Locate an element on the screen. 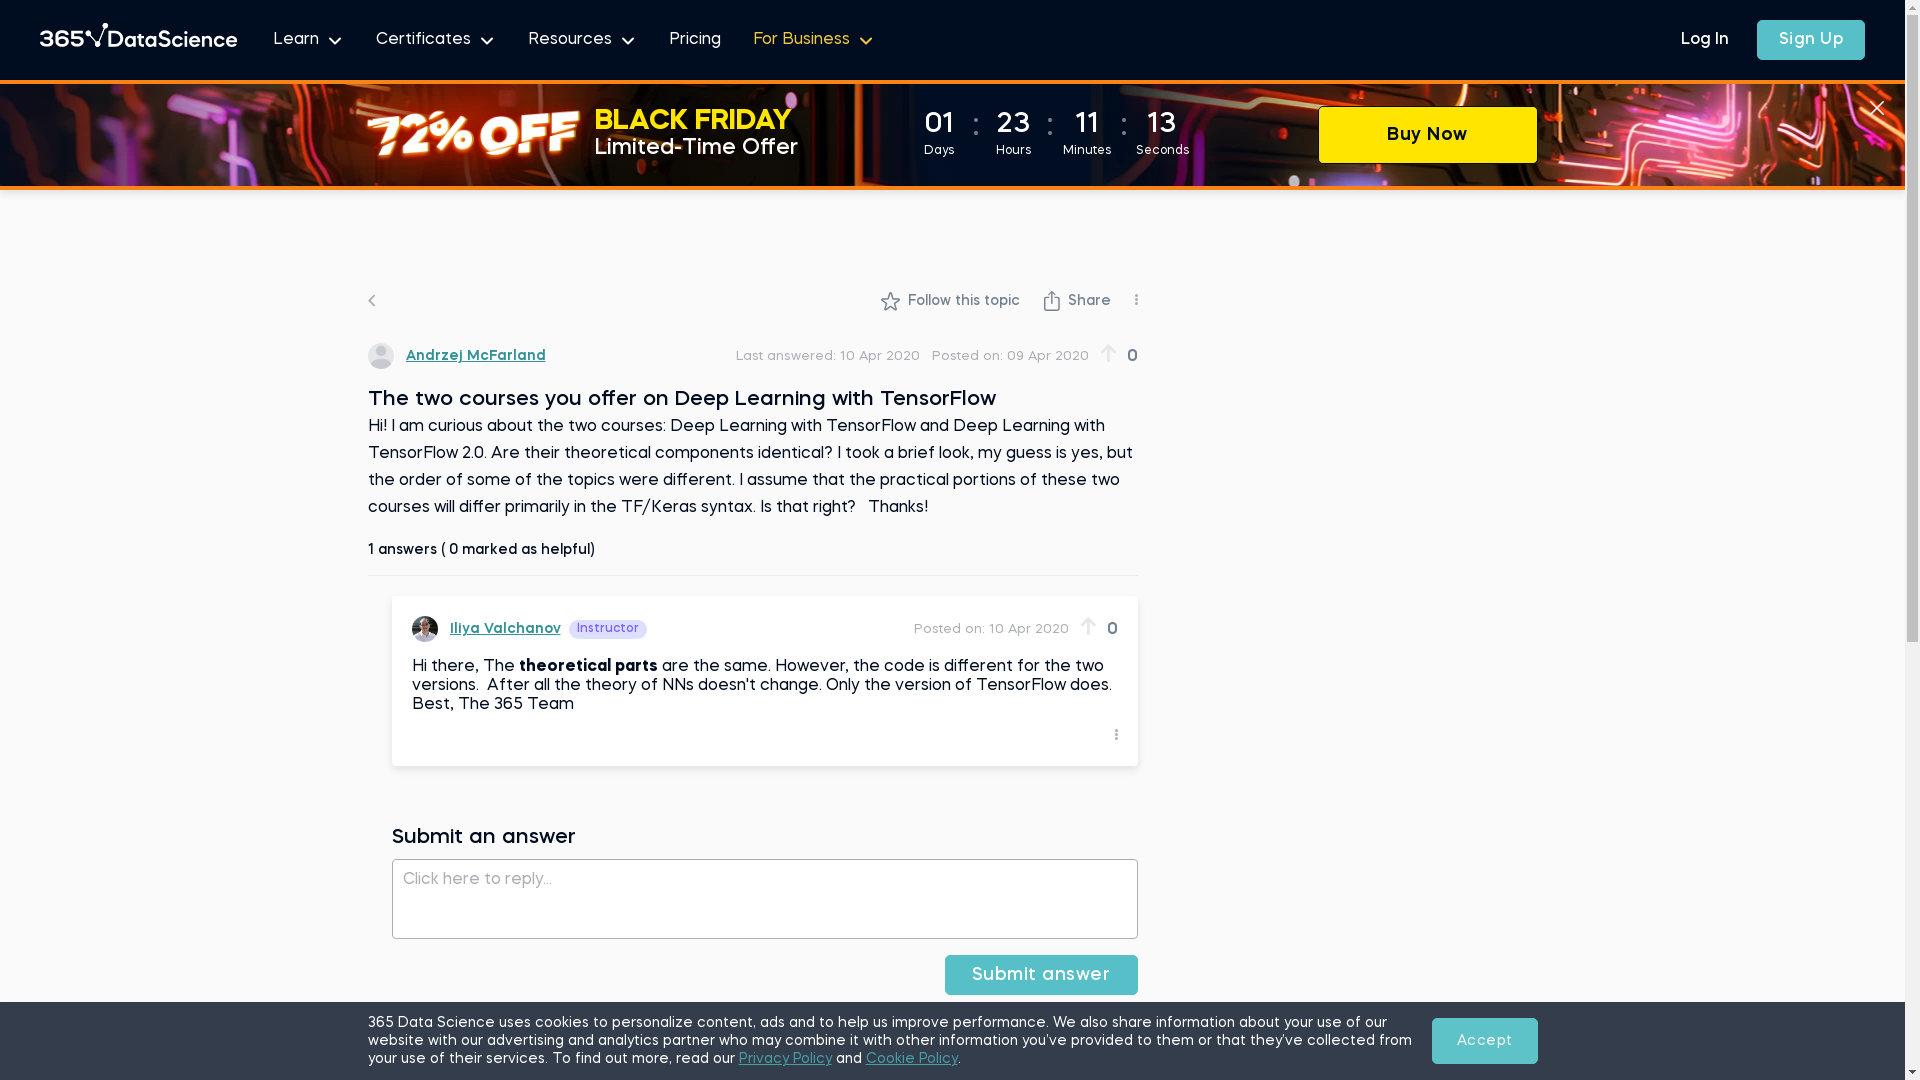 Image resolution: width=1920 pixels, height=1080 pixels. Sign Up is located at coordinates (1811, 40).